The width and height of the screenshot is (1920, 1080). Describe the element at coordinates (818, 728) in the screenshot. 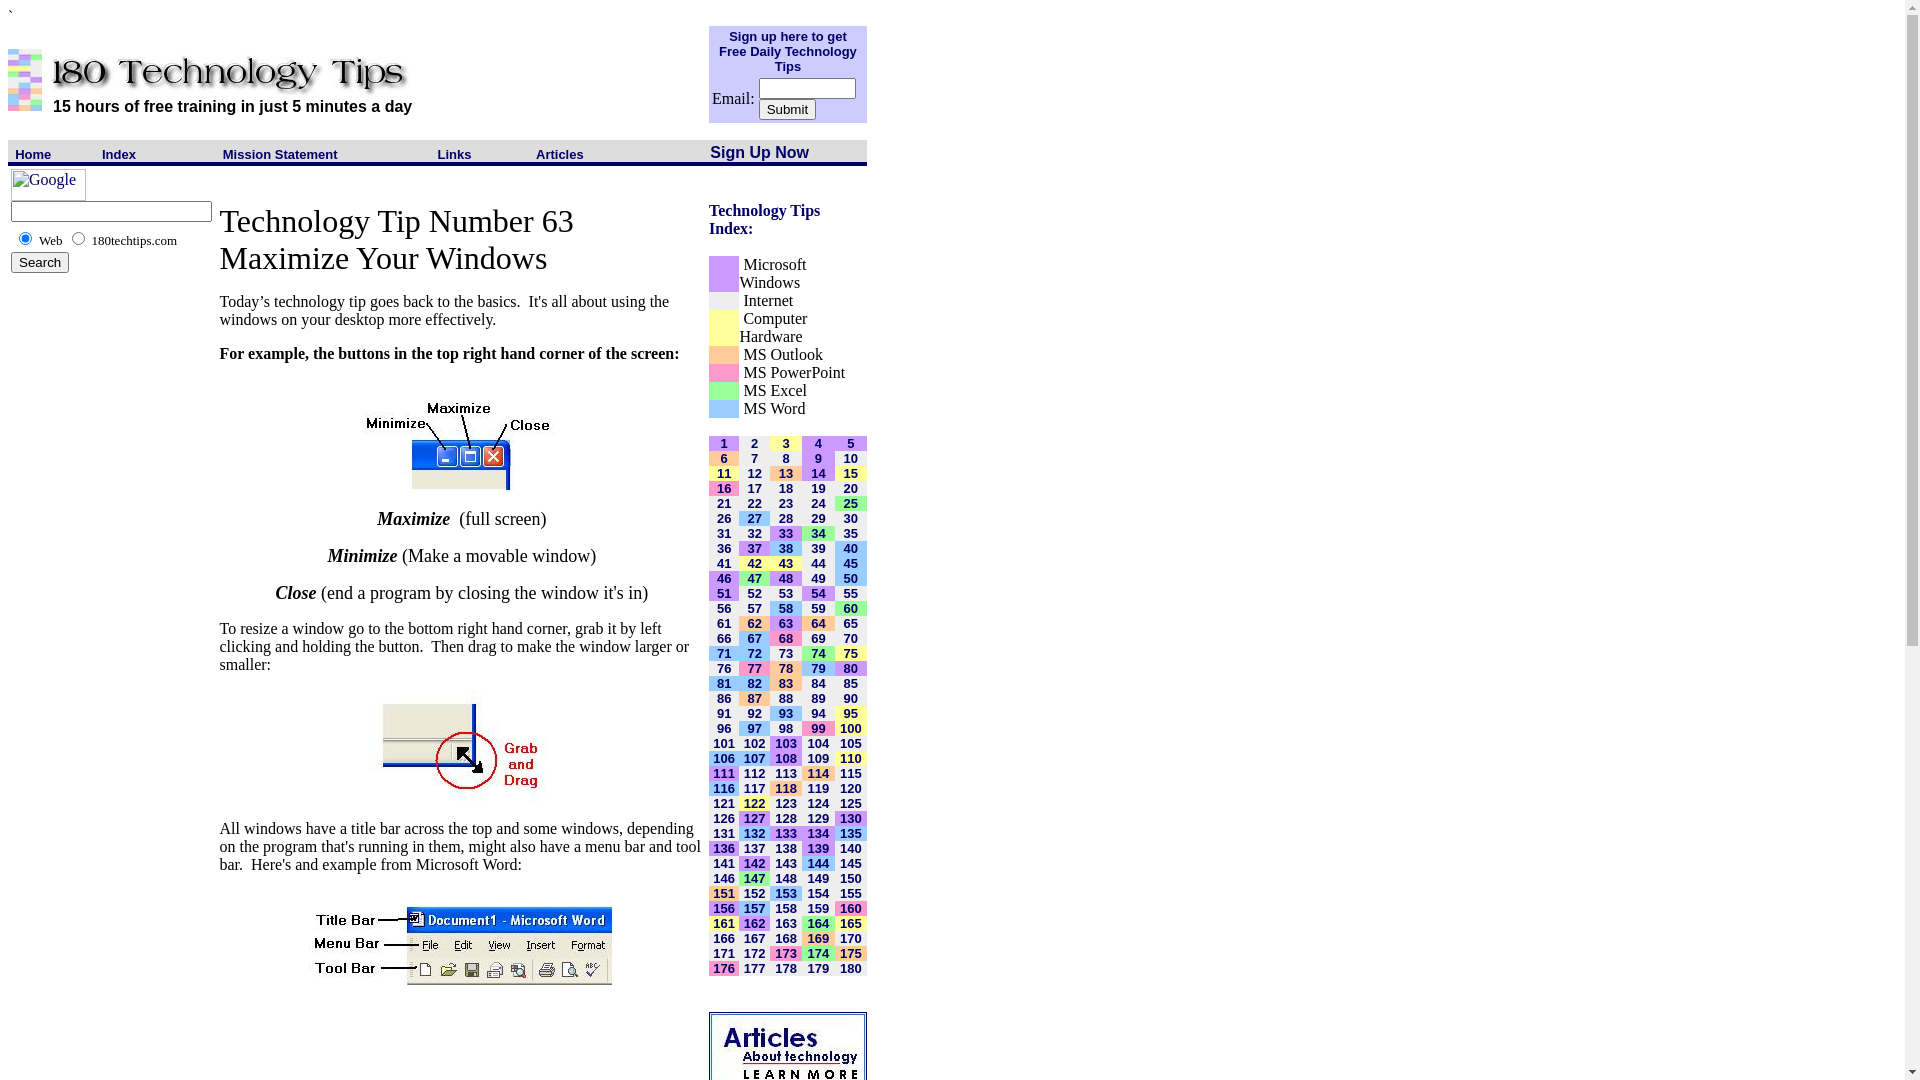

I see `99` at that location.